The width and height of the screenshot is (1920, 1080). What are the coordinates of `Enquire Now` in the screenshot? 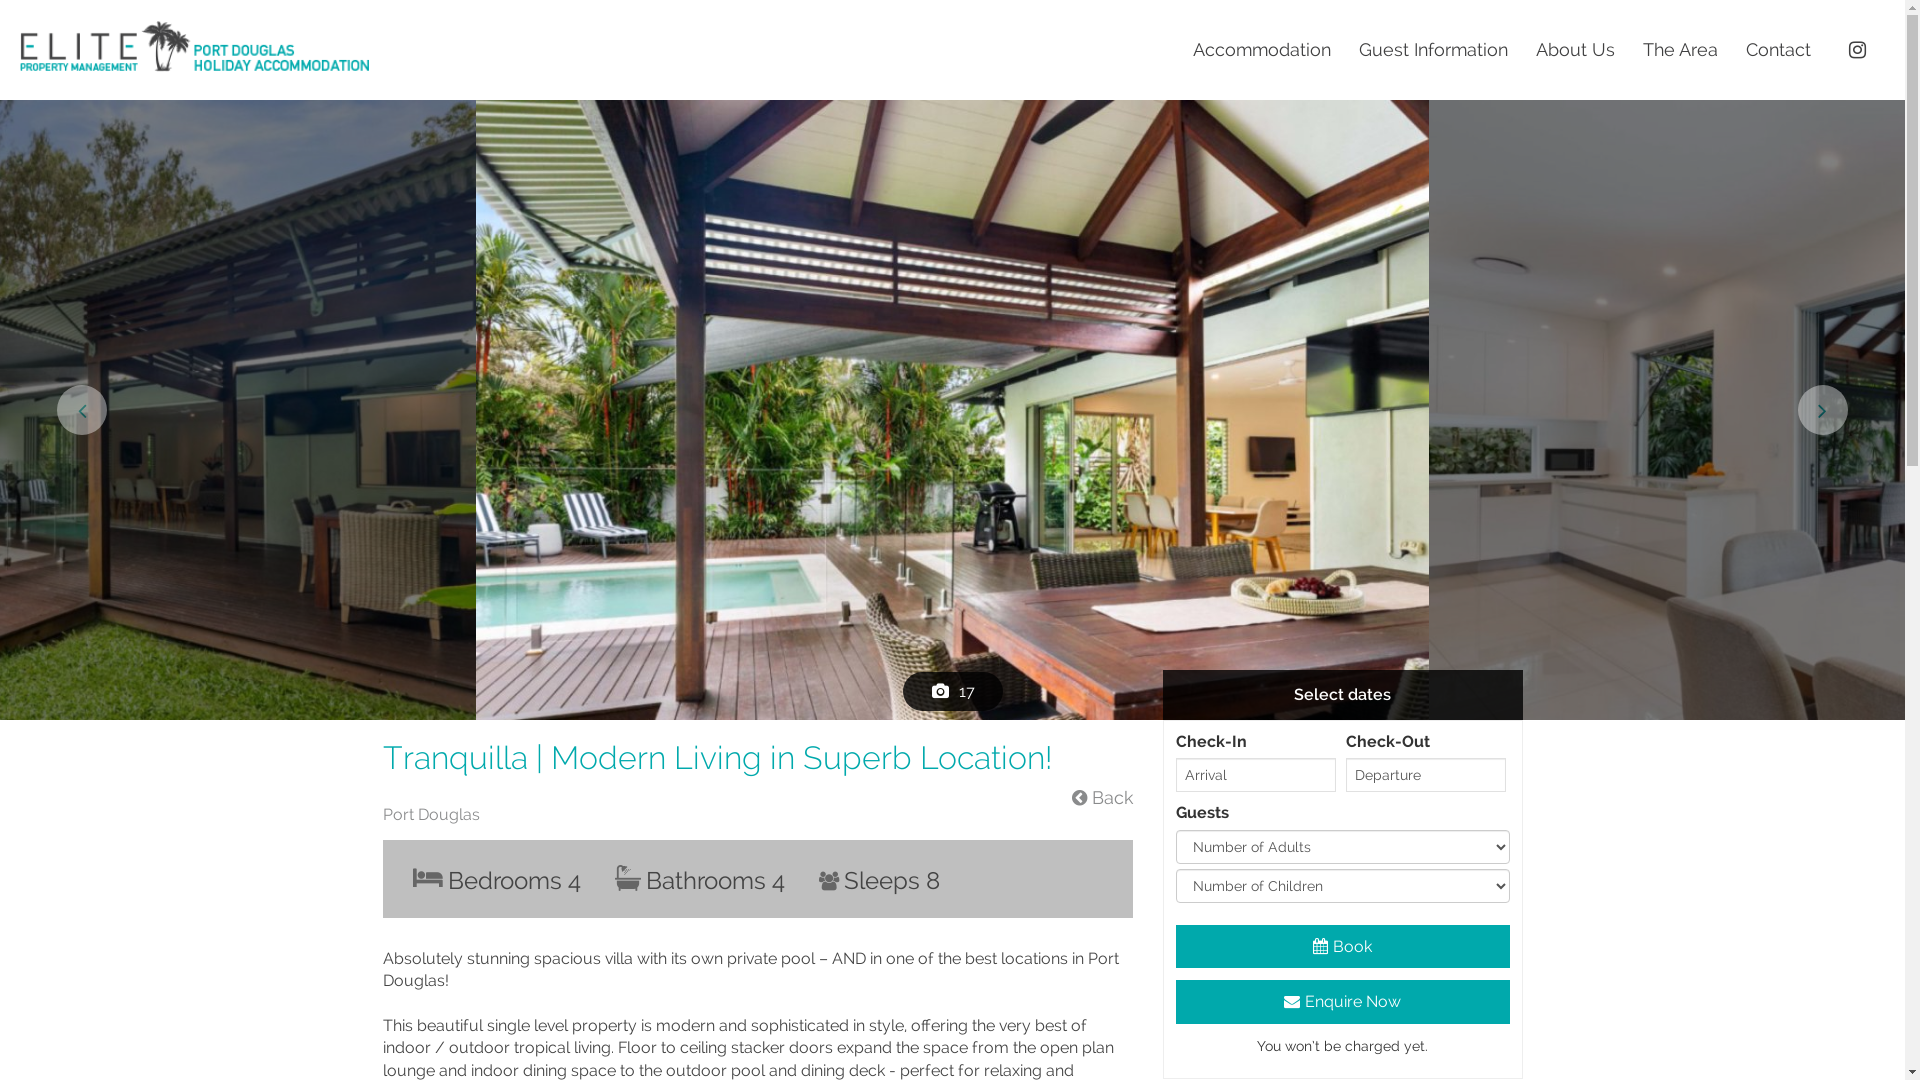 It's located at (1343, 1002).